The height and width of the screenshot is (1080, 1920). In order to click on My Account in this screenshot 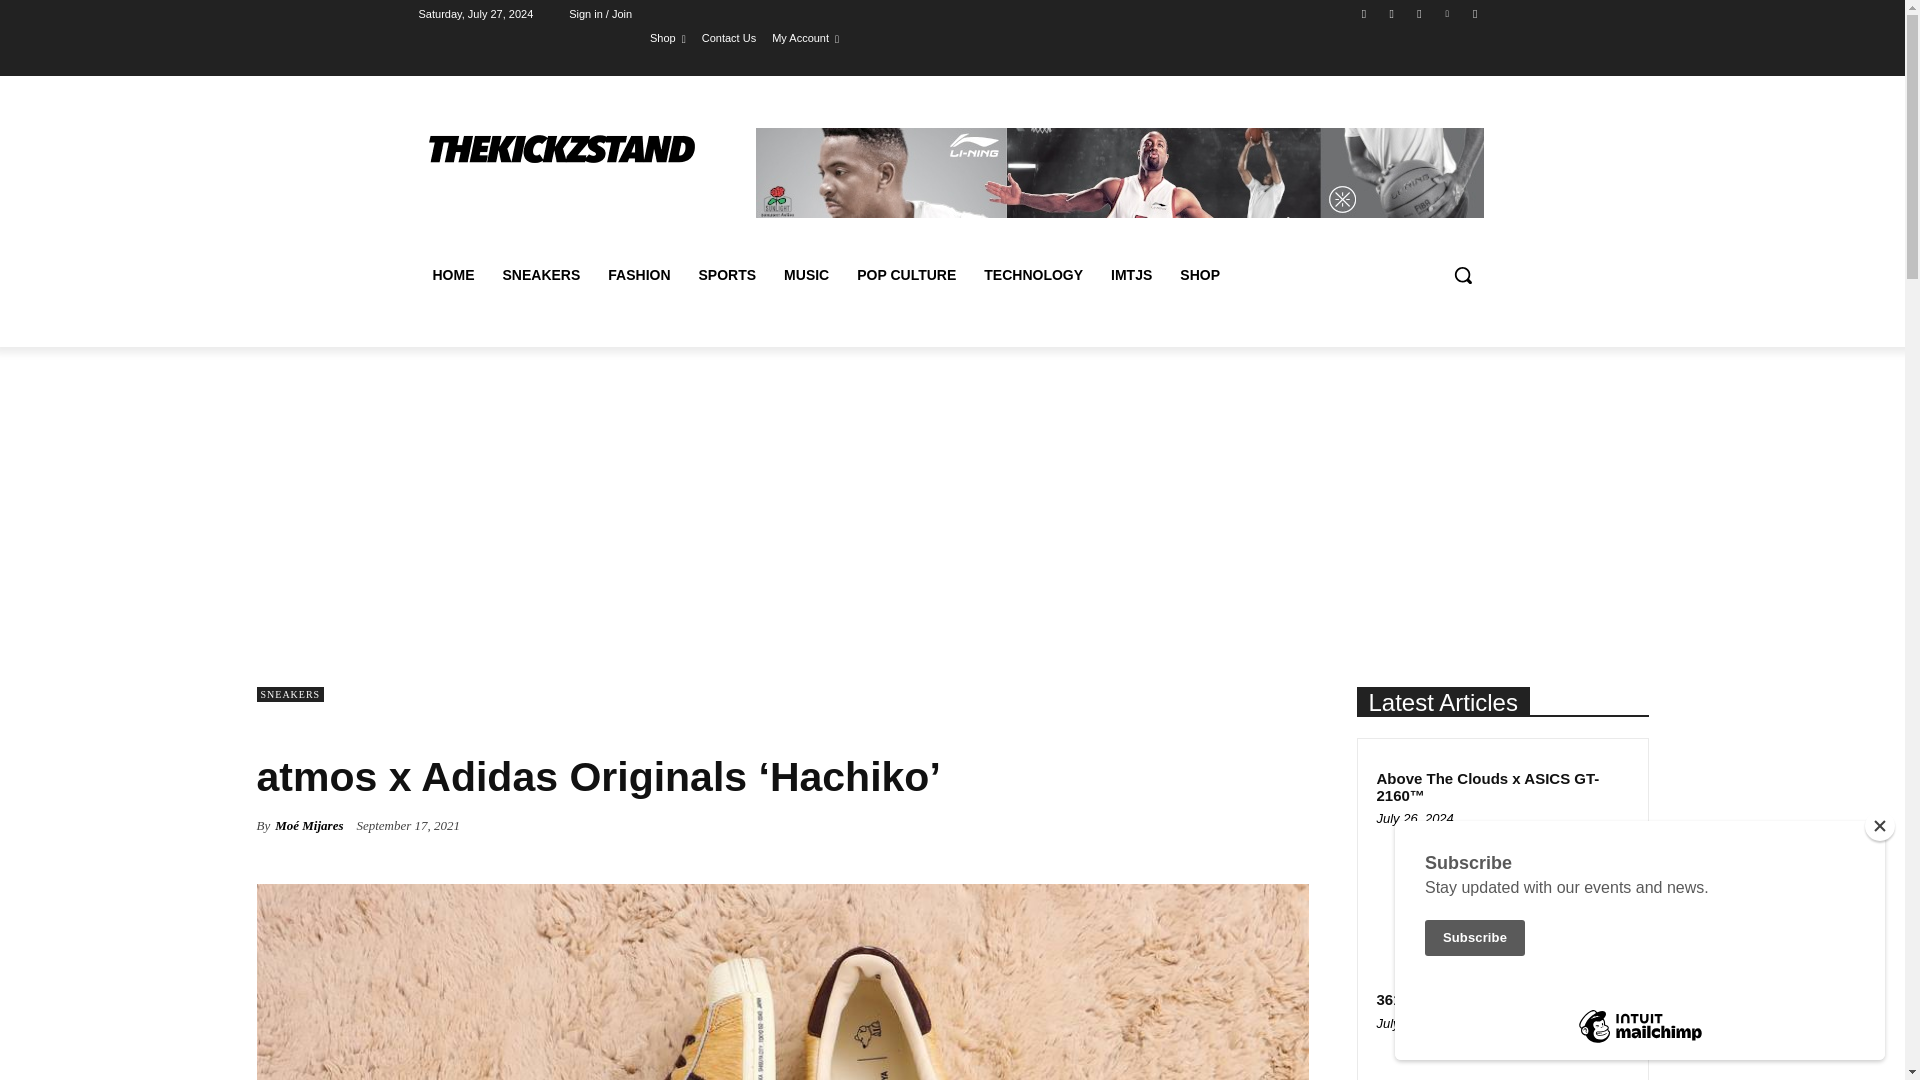, I will do `click(805, 37)`.